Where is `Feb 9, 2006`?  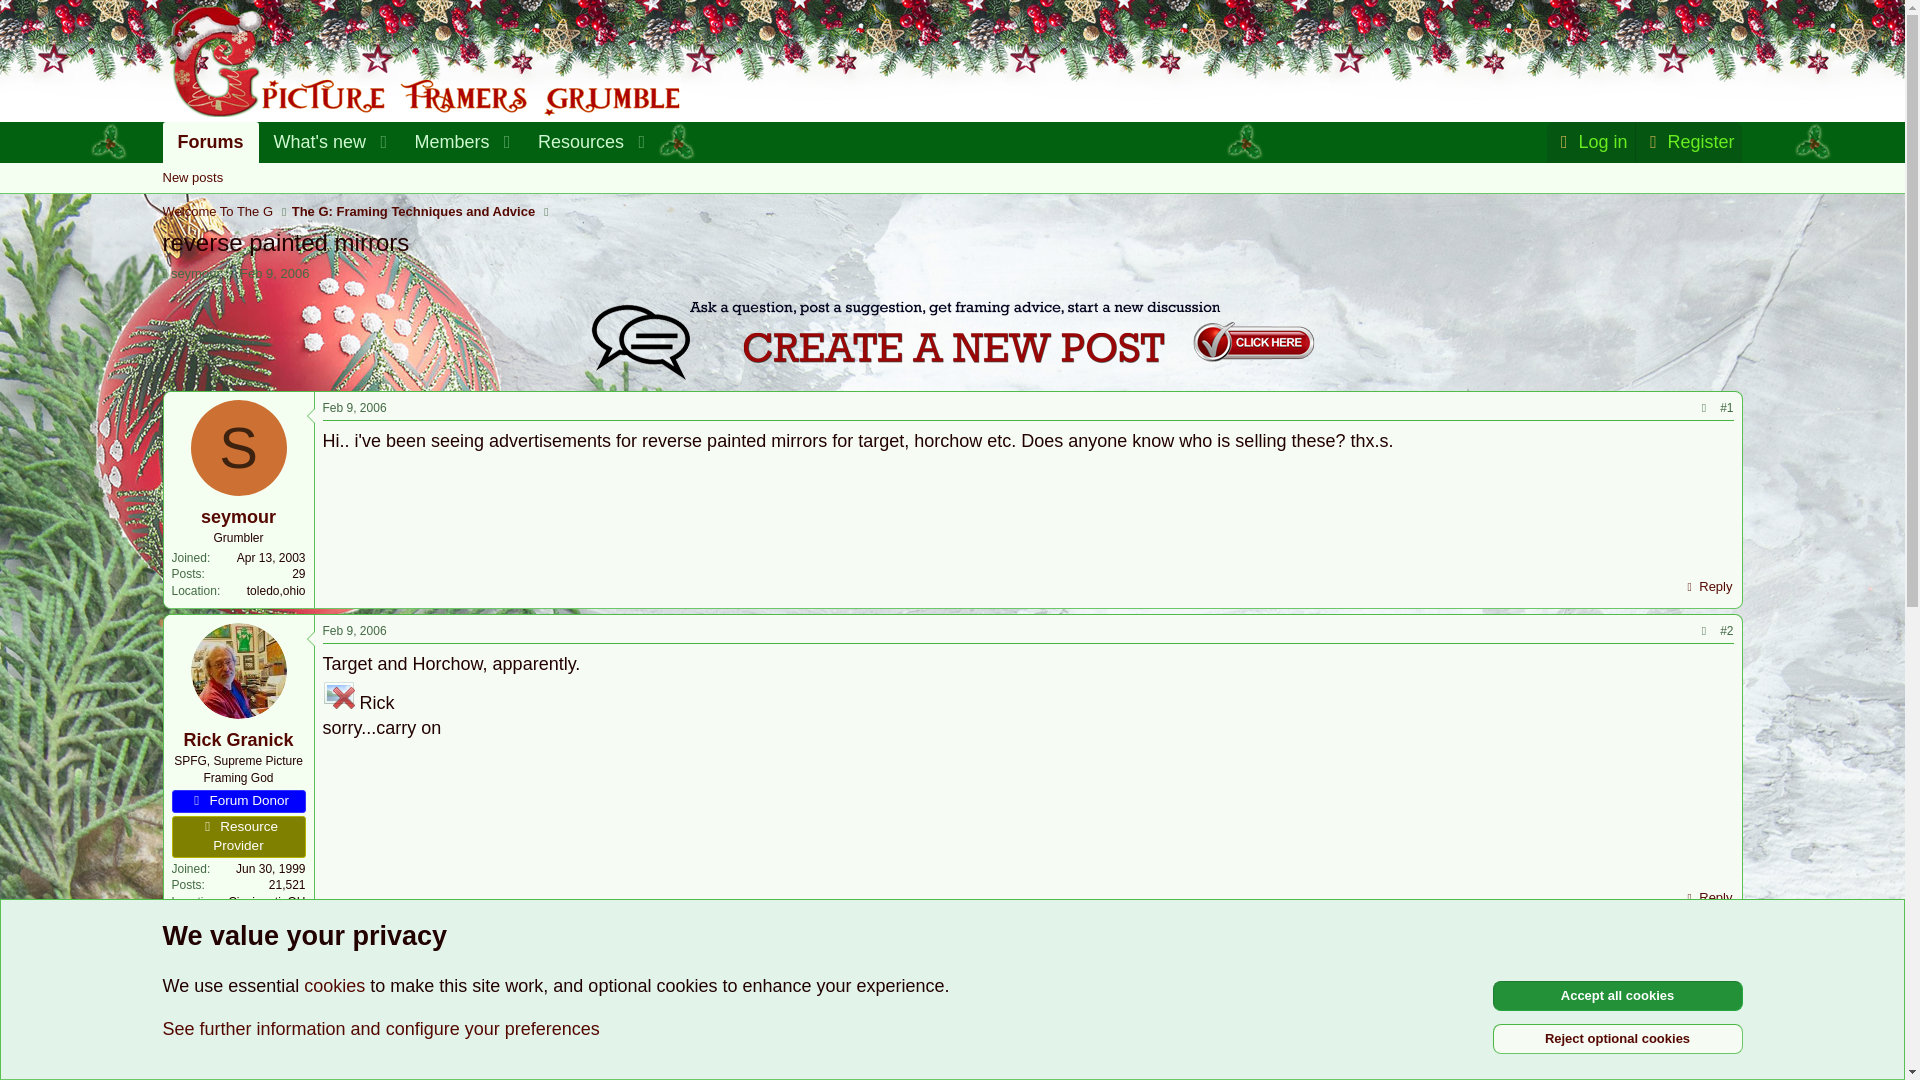 Feb 9, 2006 is located at coordinates (274, 272).